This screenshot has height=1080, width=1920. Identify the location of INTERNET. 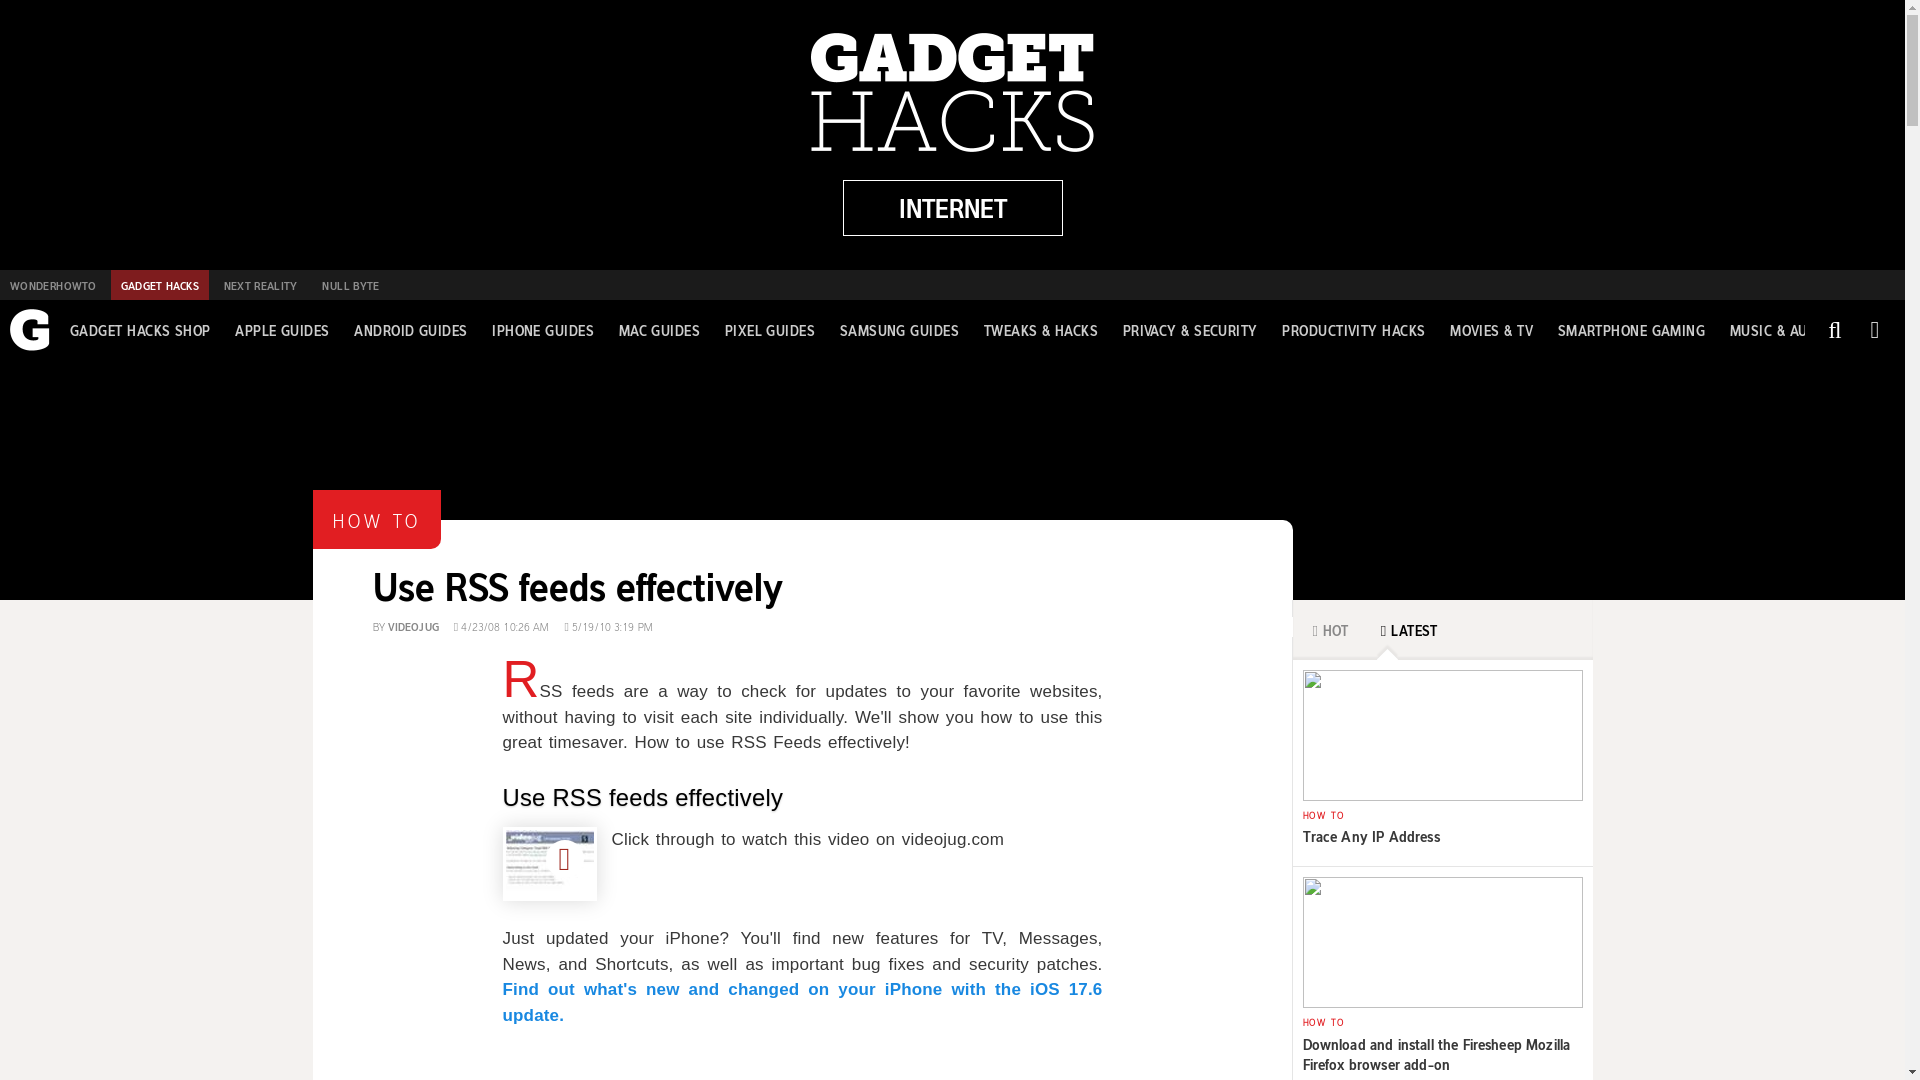
(642, 798).